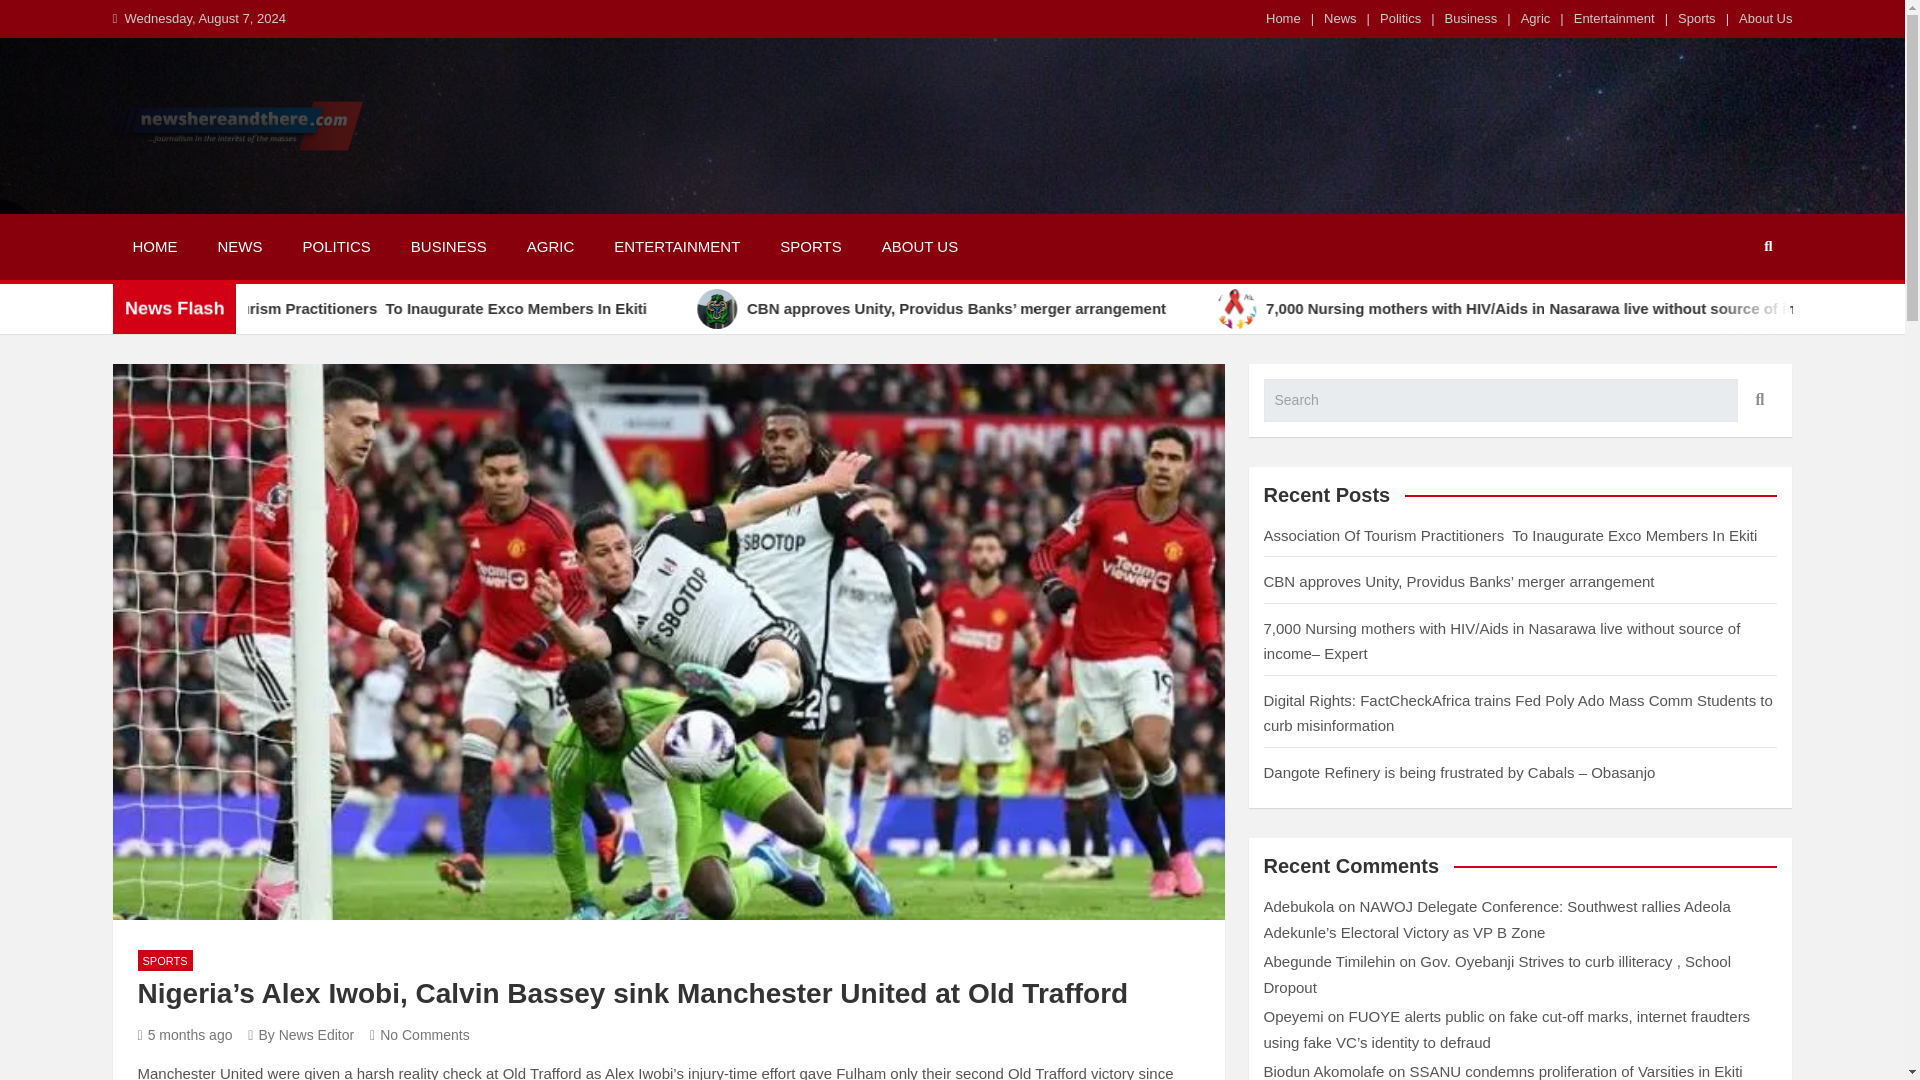 This screenshot has height=1080, width=1920. I want to click on ENTERTAINMENT, so click(676, 246).